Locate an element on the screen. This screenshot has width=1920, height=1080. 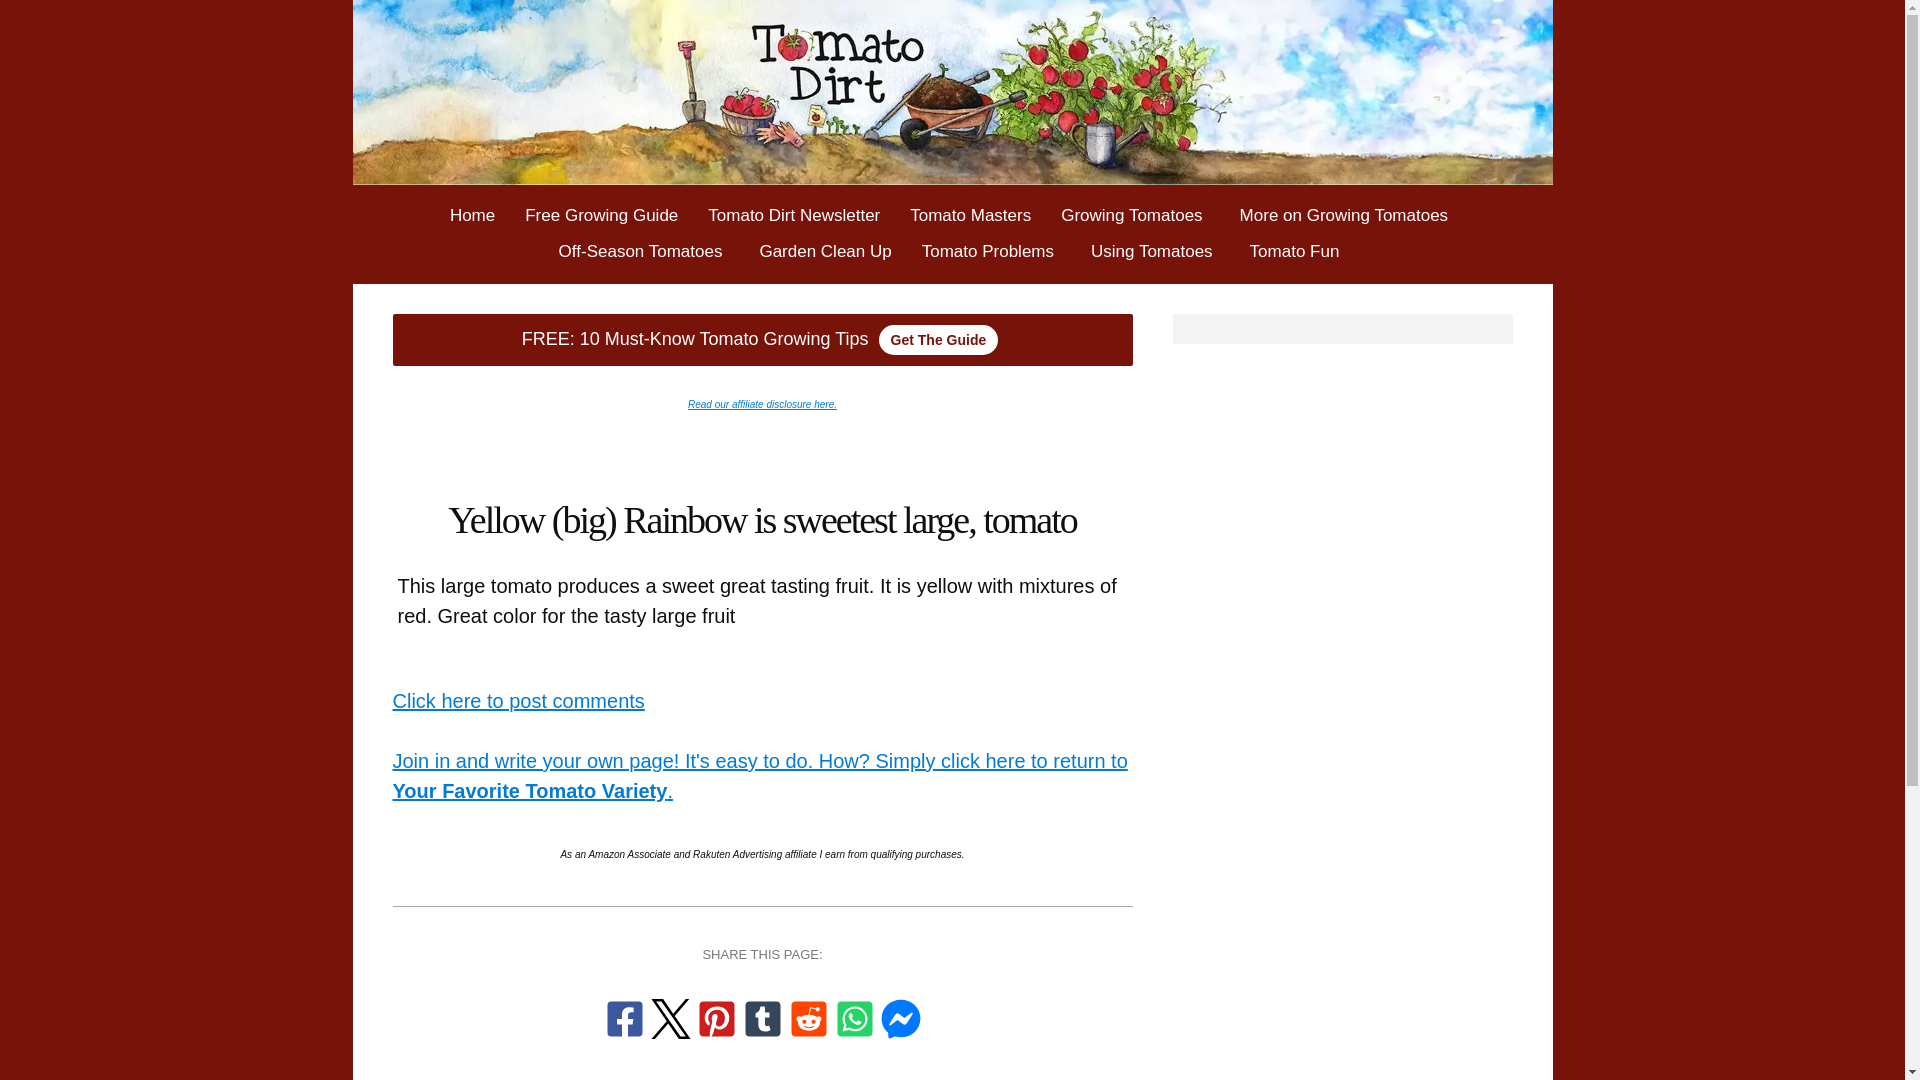
Tomato Masters is located at coordinates (970, 214).